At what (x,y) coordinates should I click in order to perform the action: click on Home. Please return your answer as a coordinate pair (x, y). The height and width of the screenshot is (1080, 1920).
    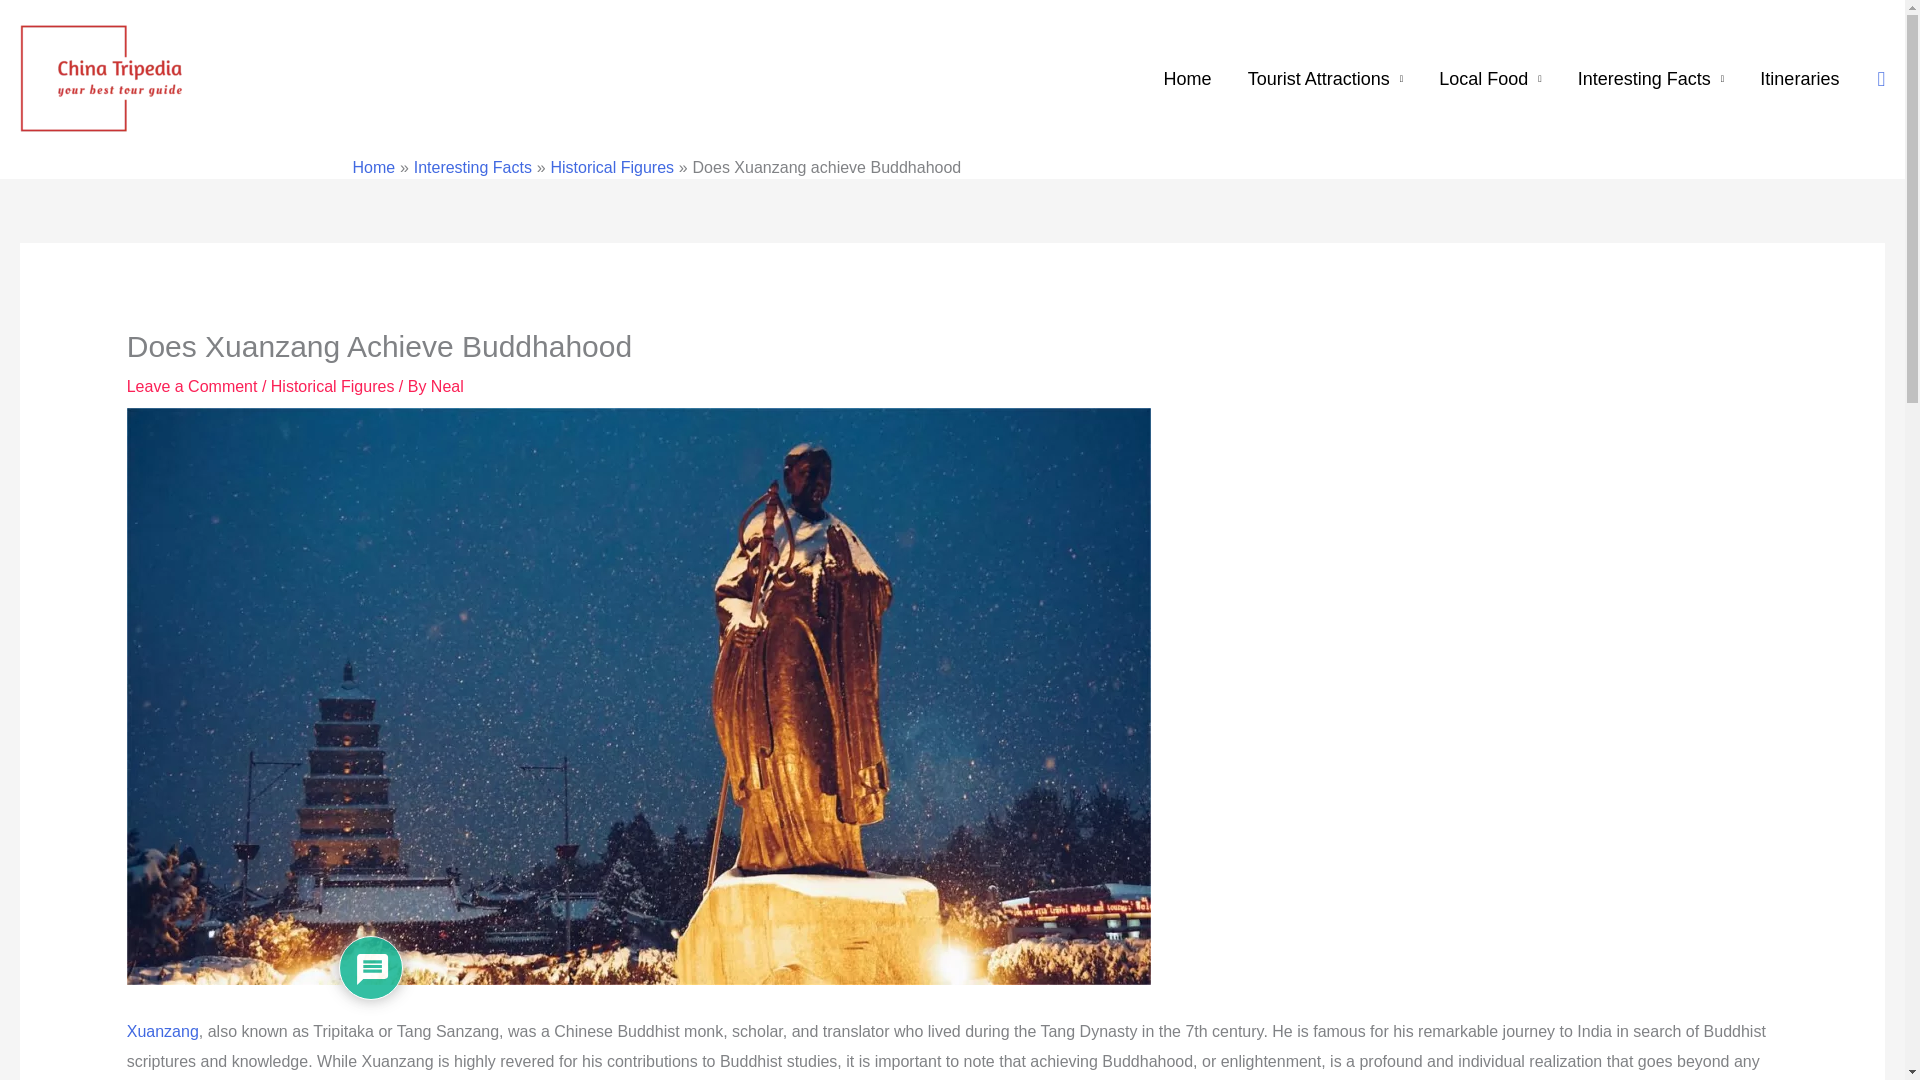
    Looking at the image, I should click on (1188, 79).